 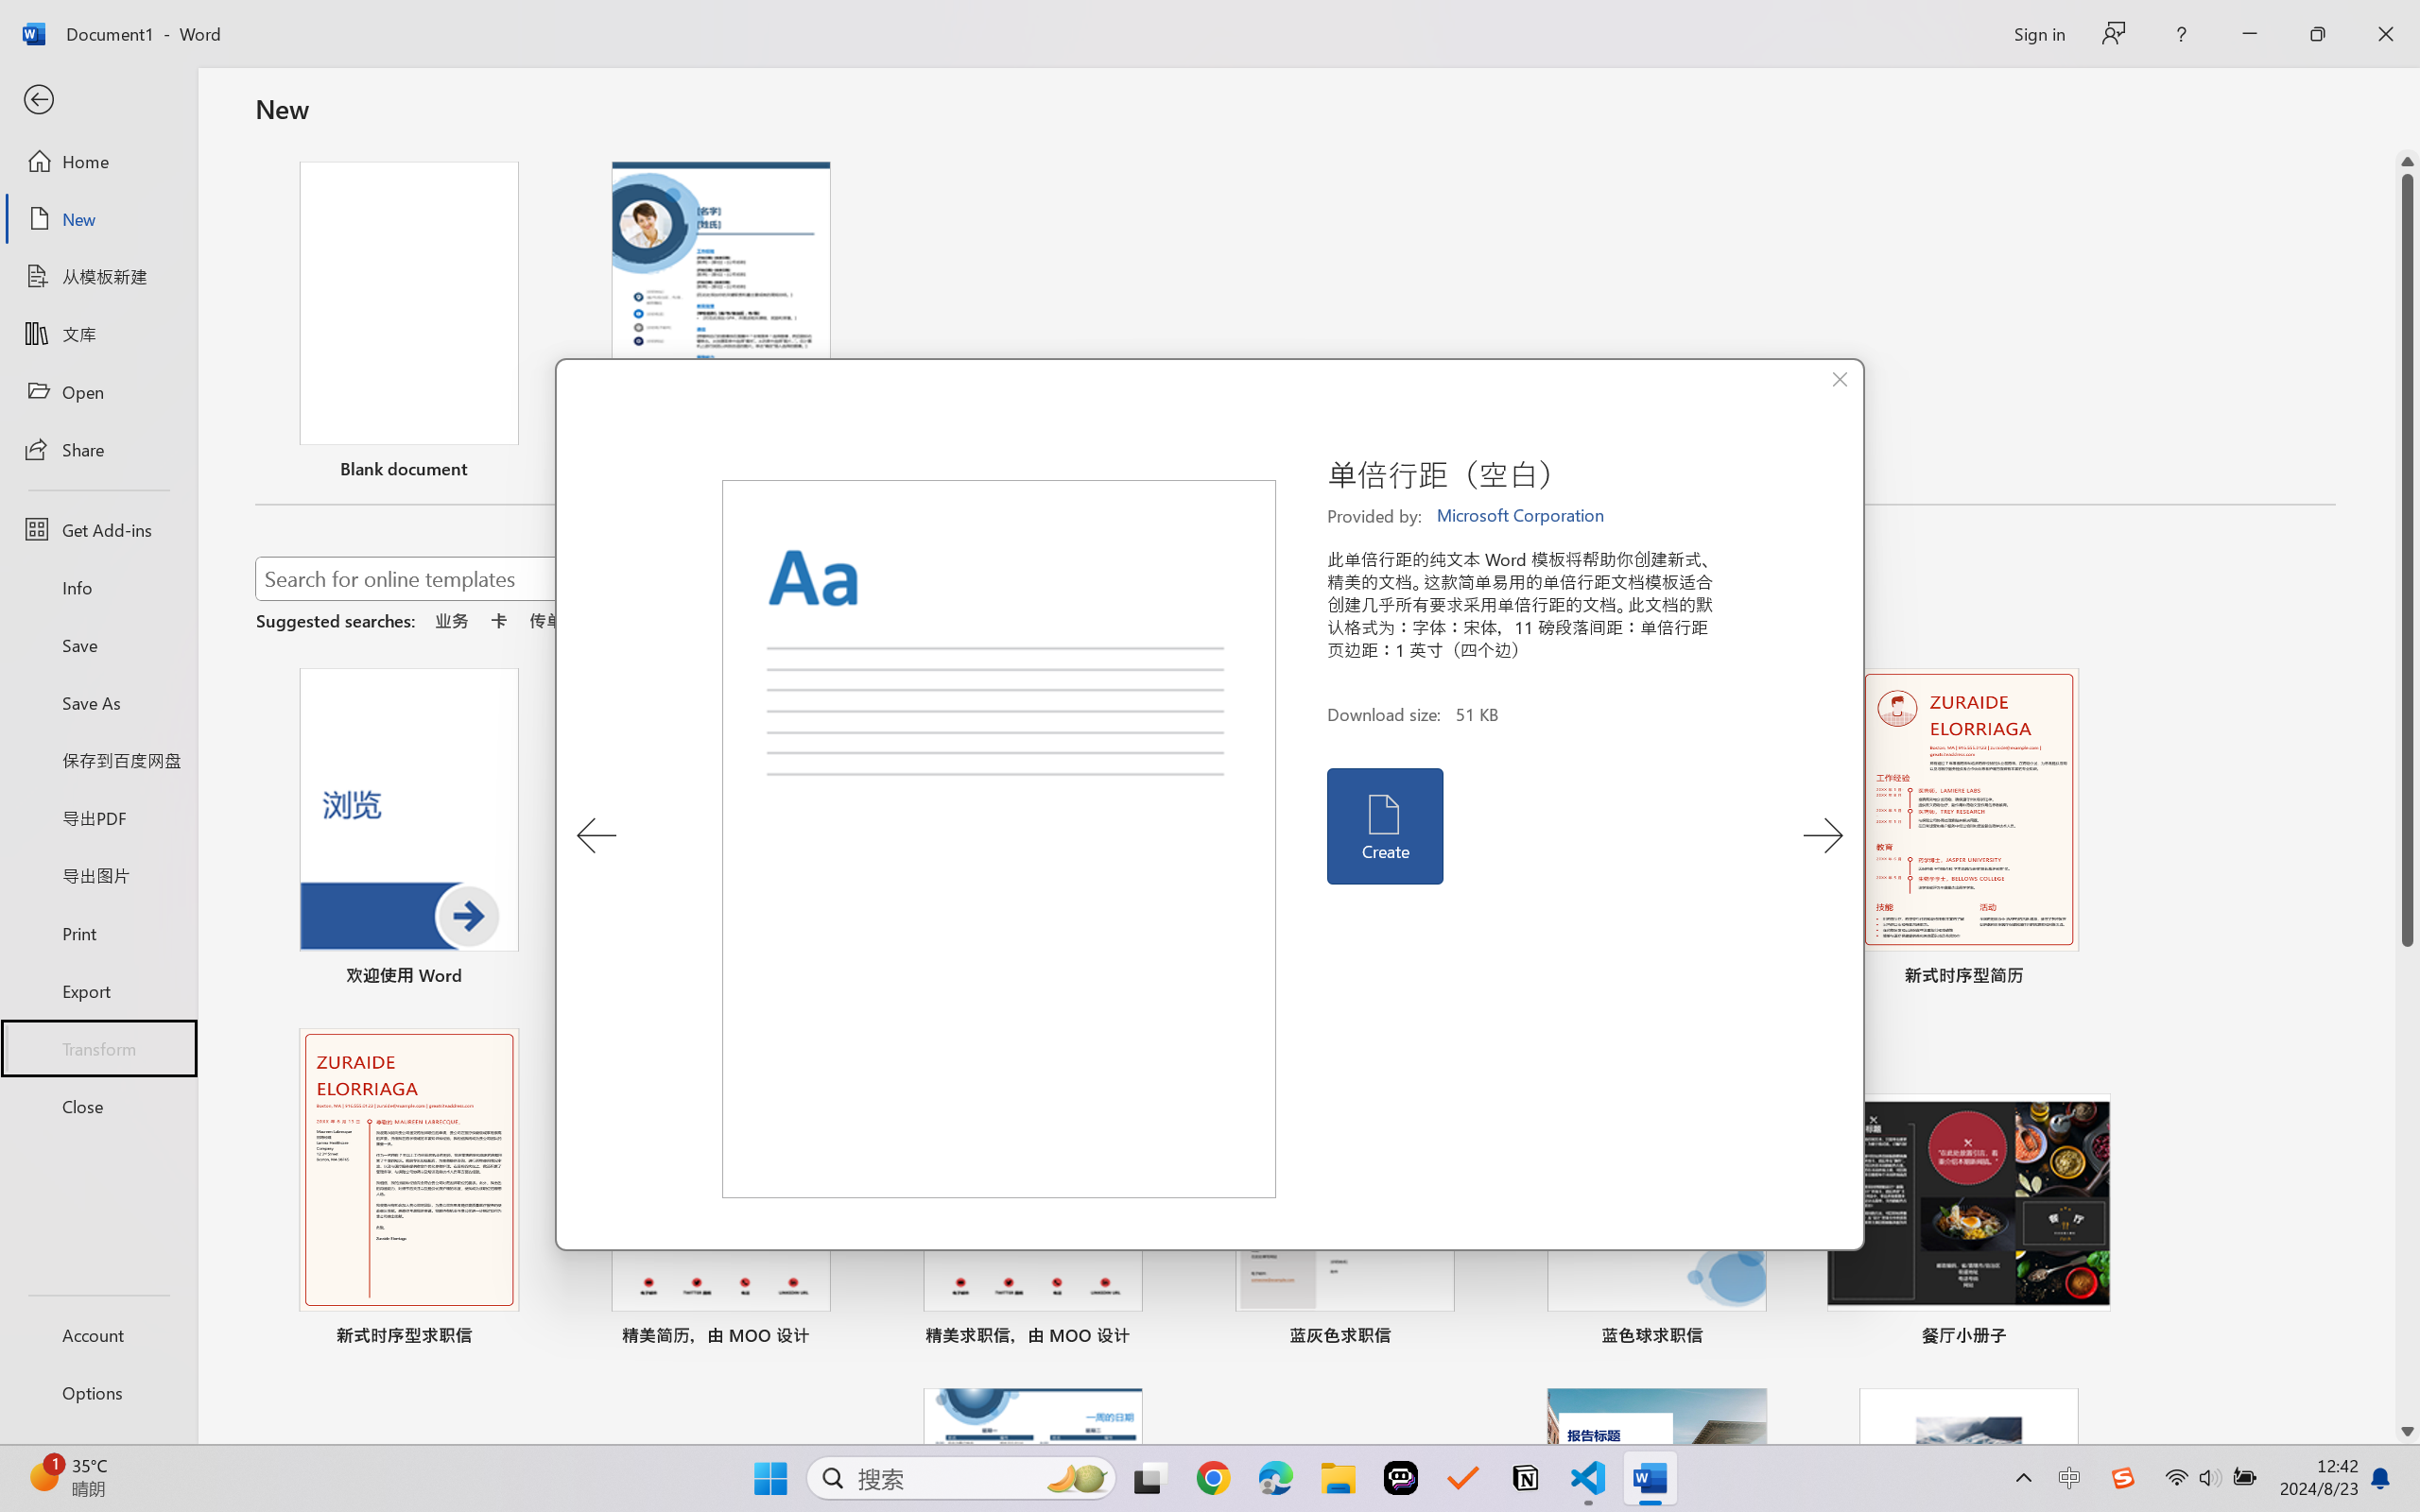 What do you see at coordinates (98, 1334) in the screenshot?
I see `Account` at bounding box center [98, 1334].